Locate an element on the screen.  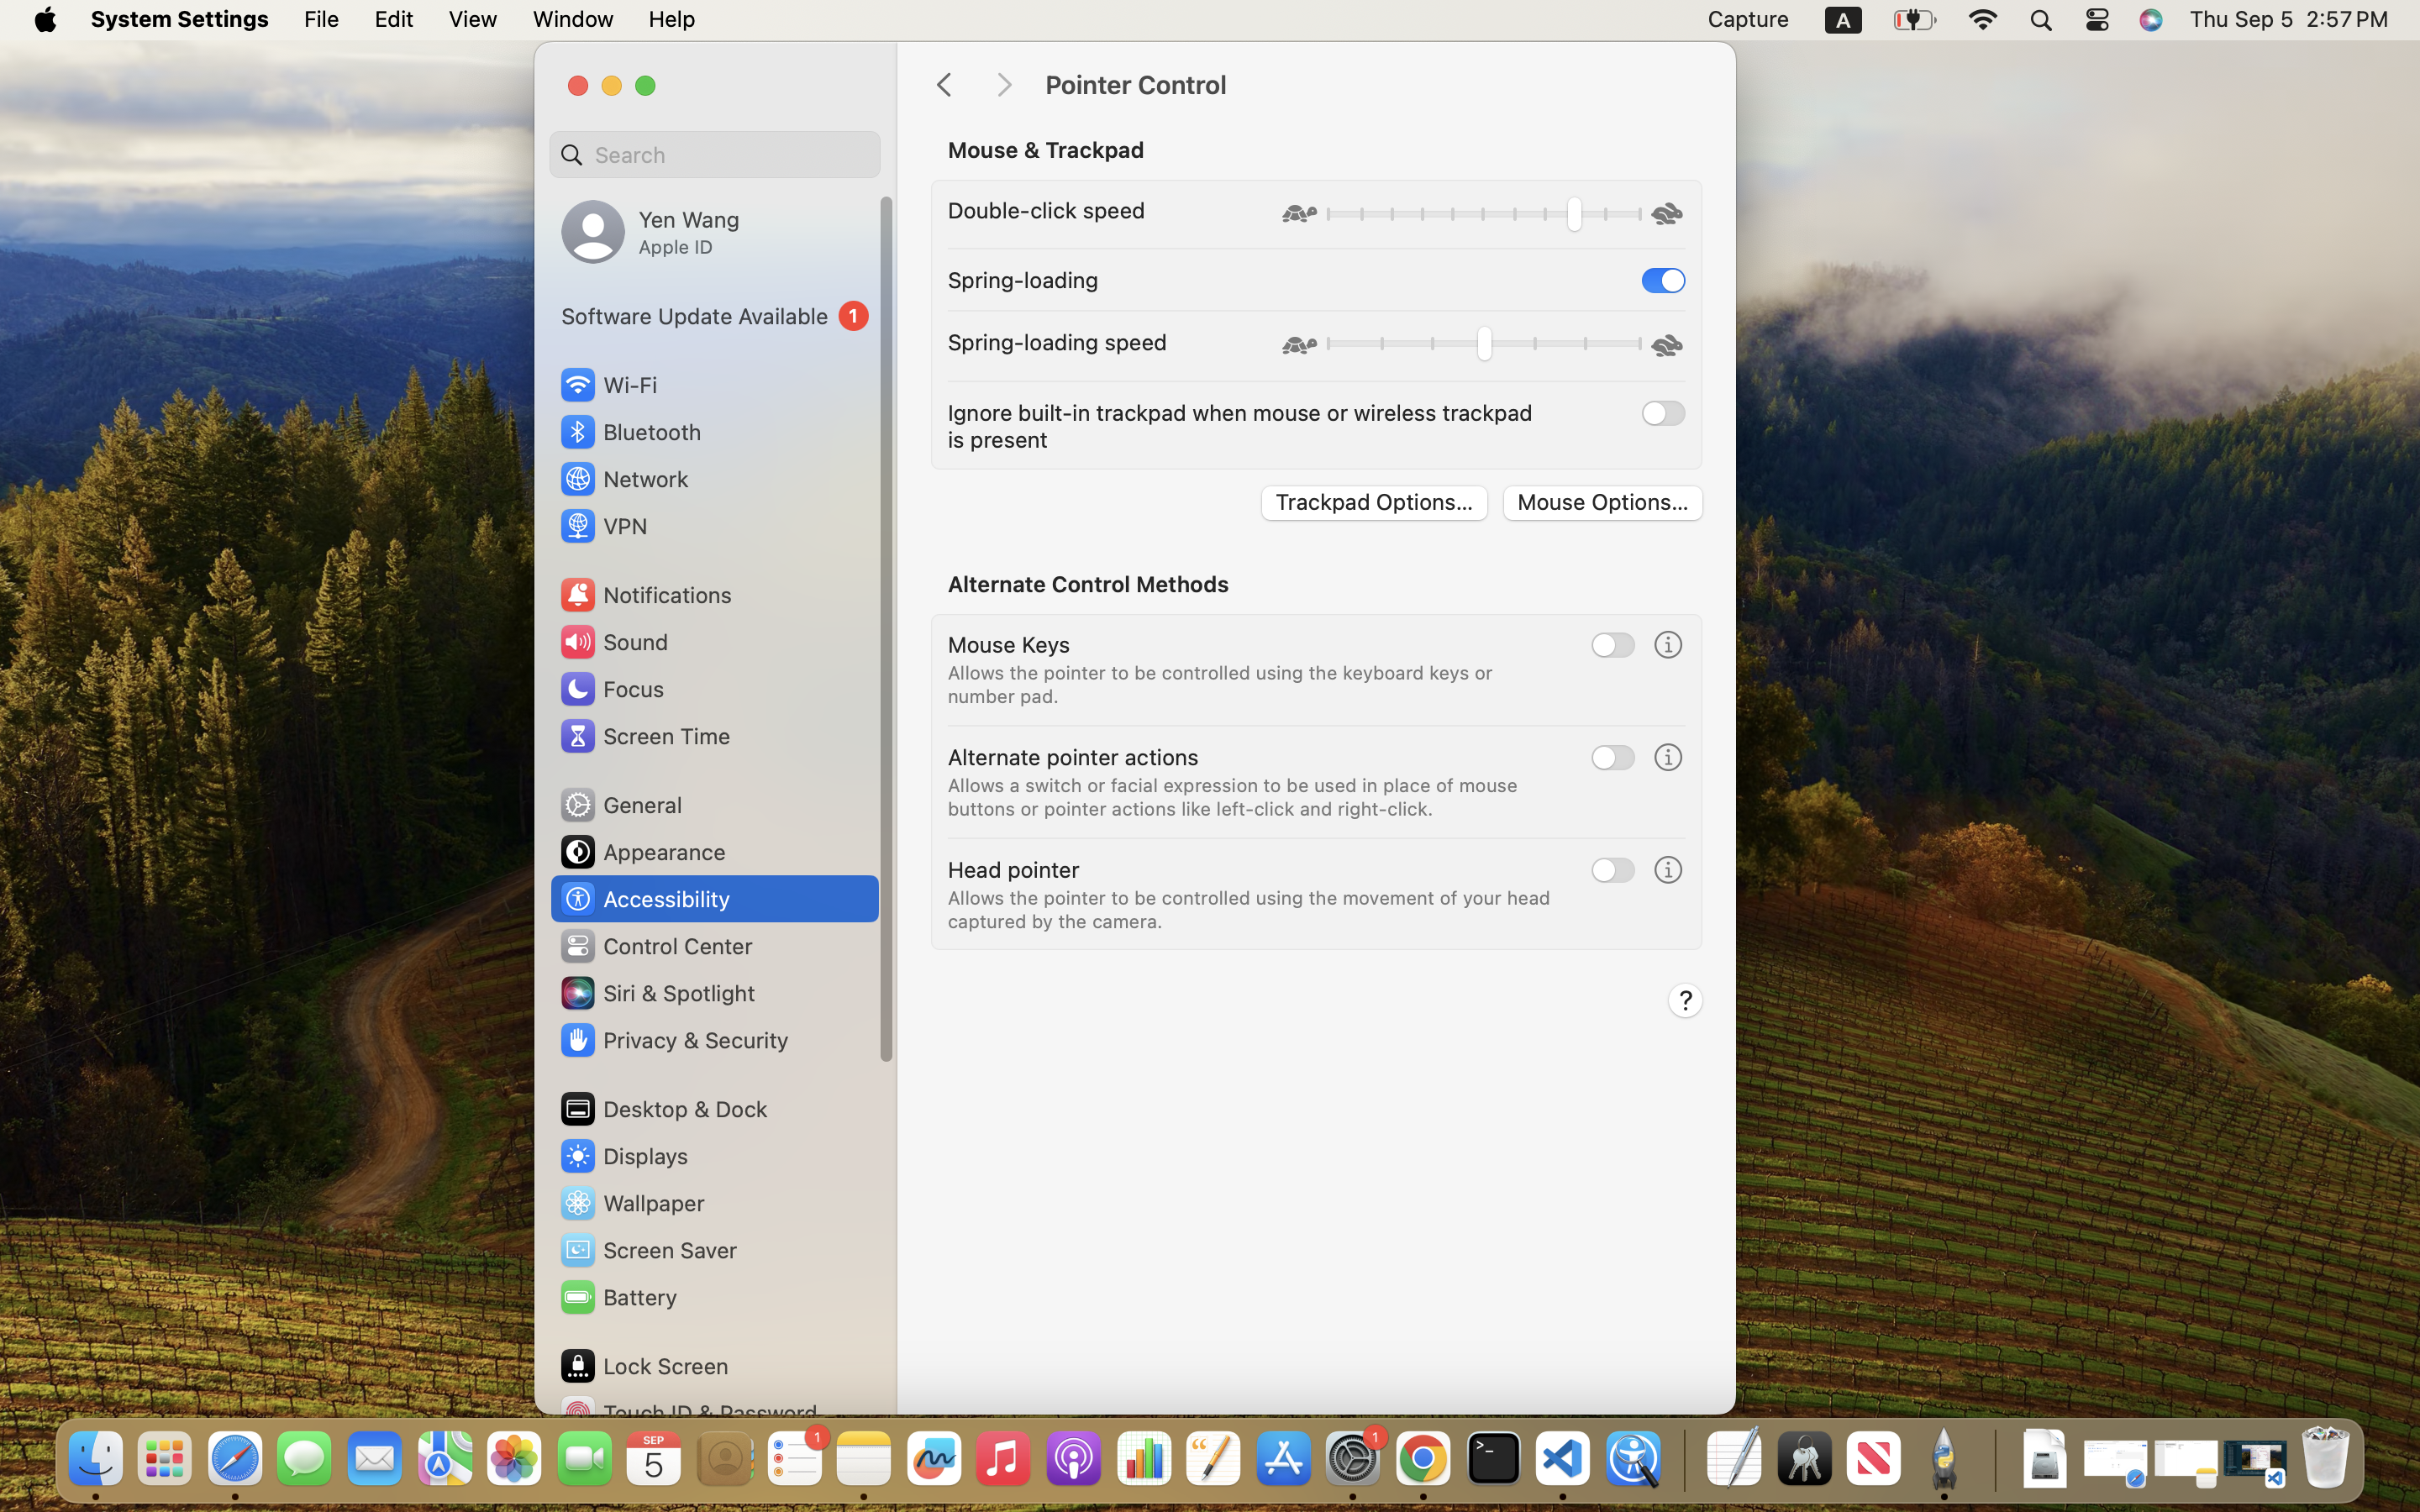
Wallpaper is located at coordinates (631, 1203).